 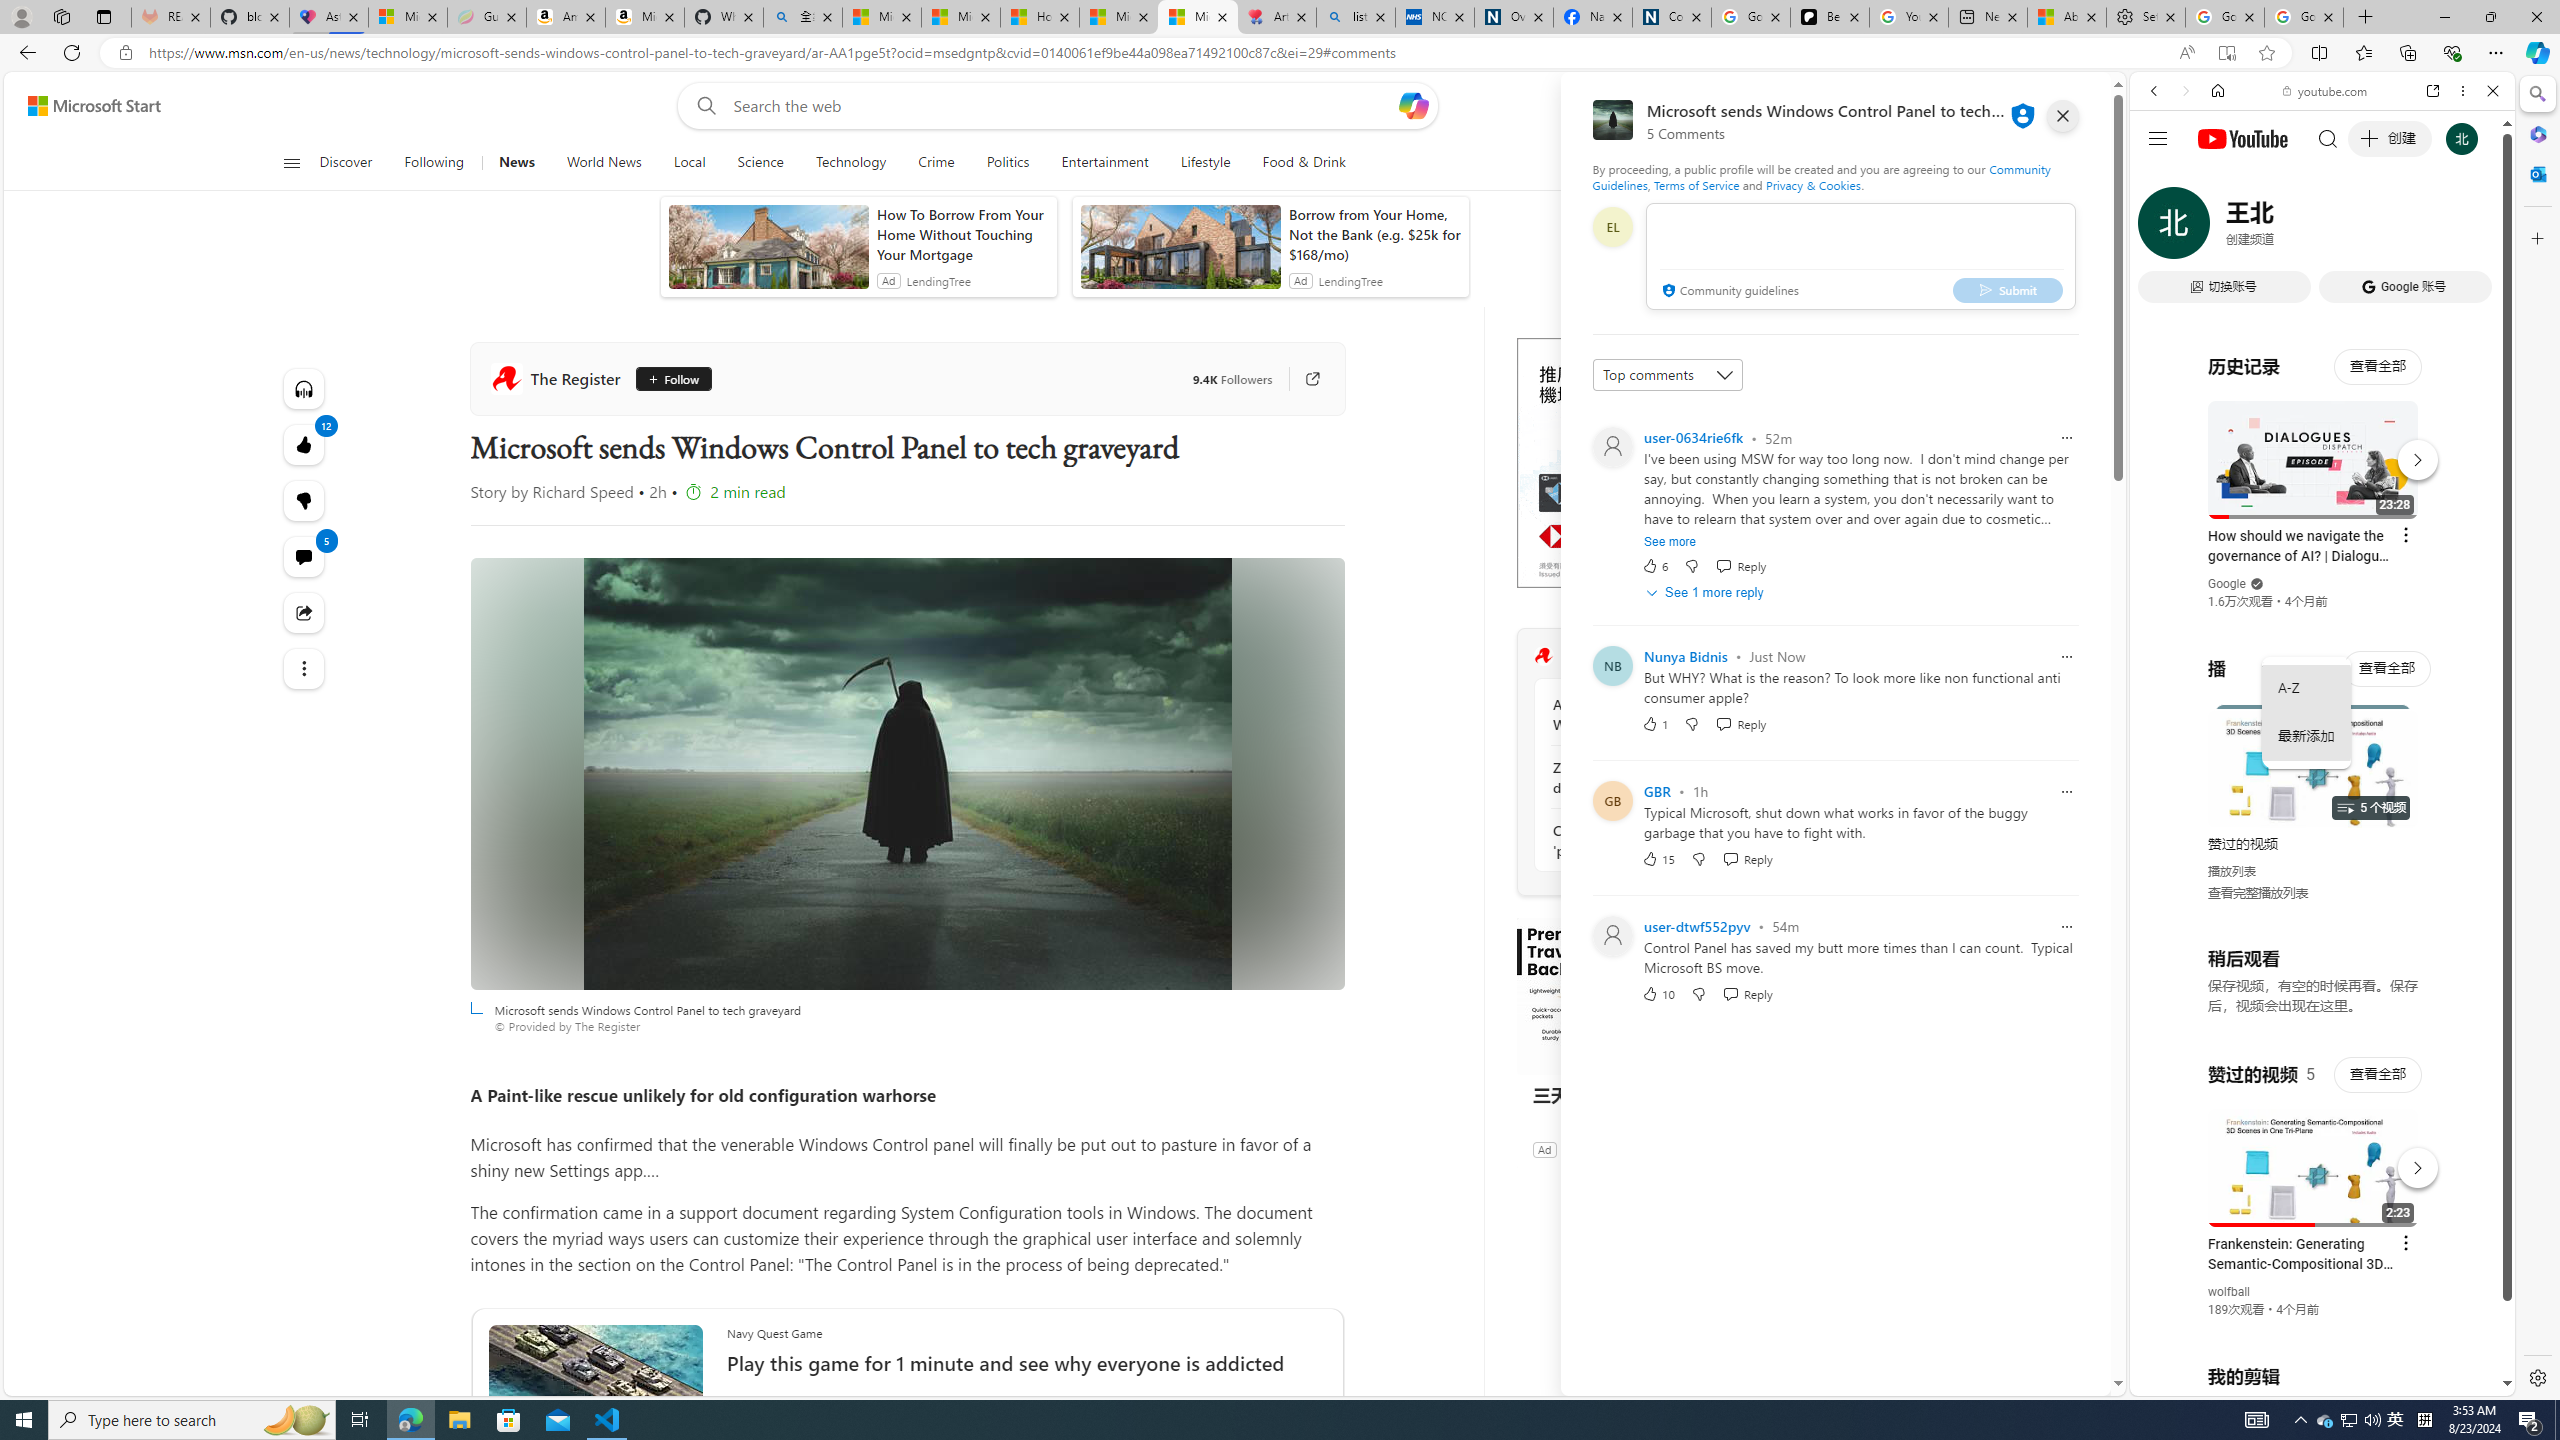 I want to click on list of asthma inhalers uk - Search, so click(x=1355, y=17).